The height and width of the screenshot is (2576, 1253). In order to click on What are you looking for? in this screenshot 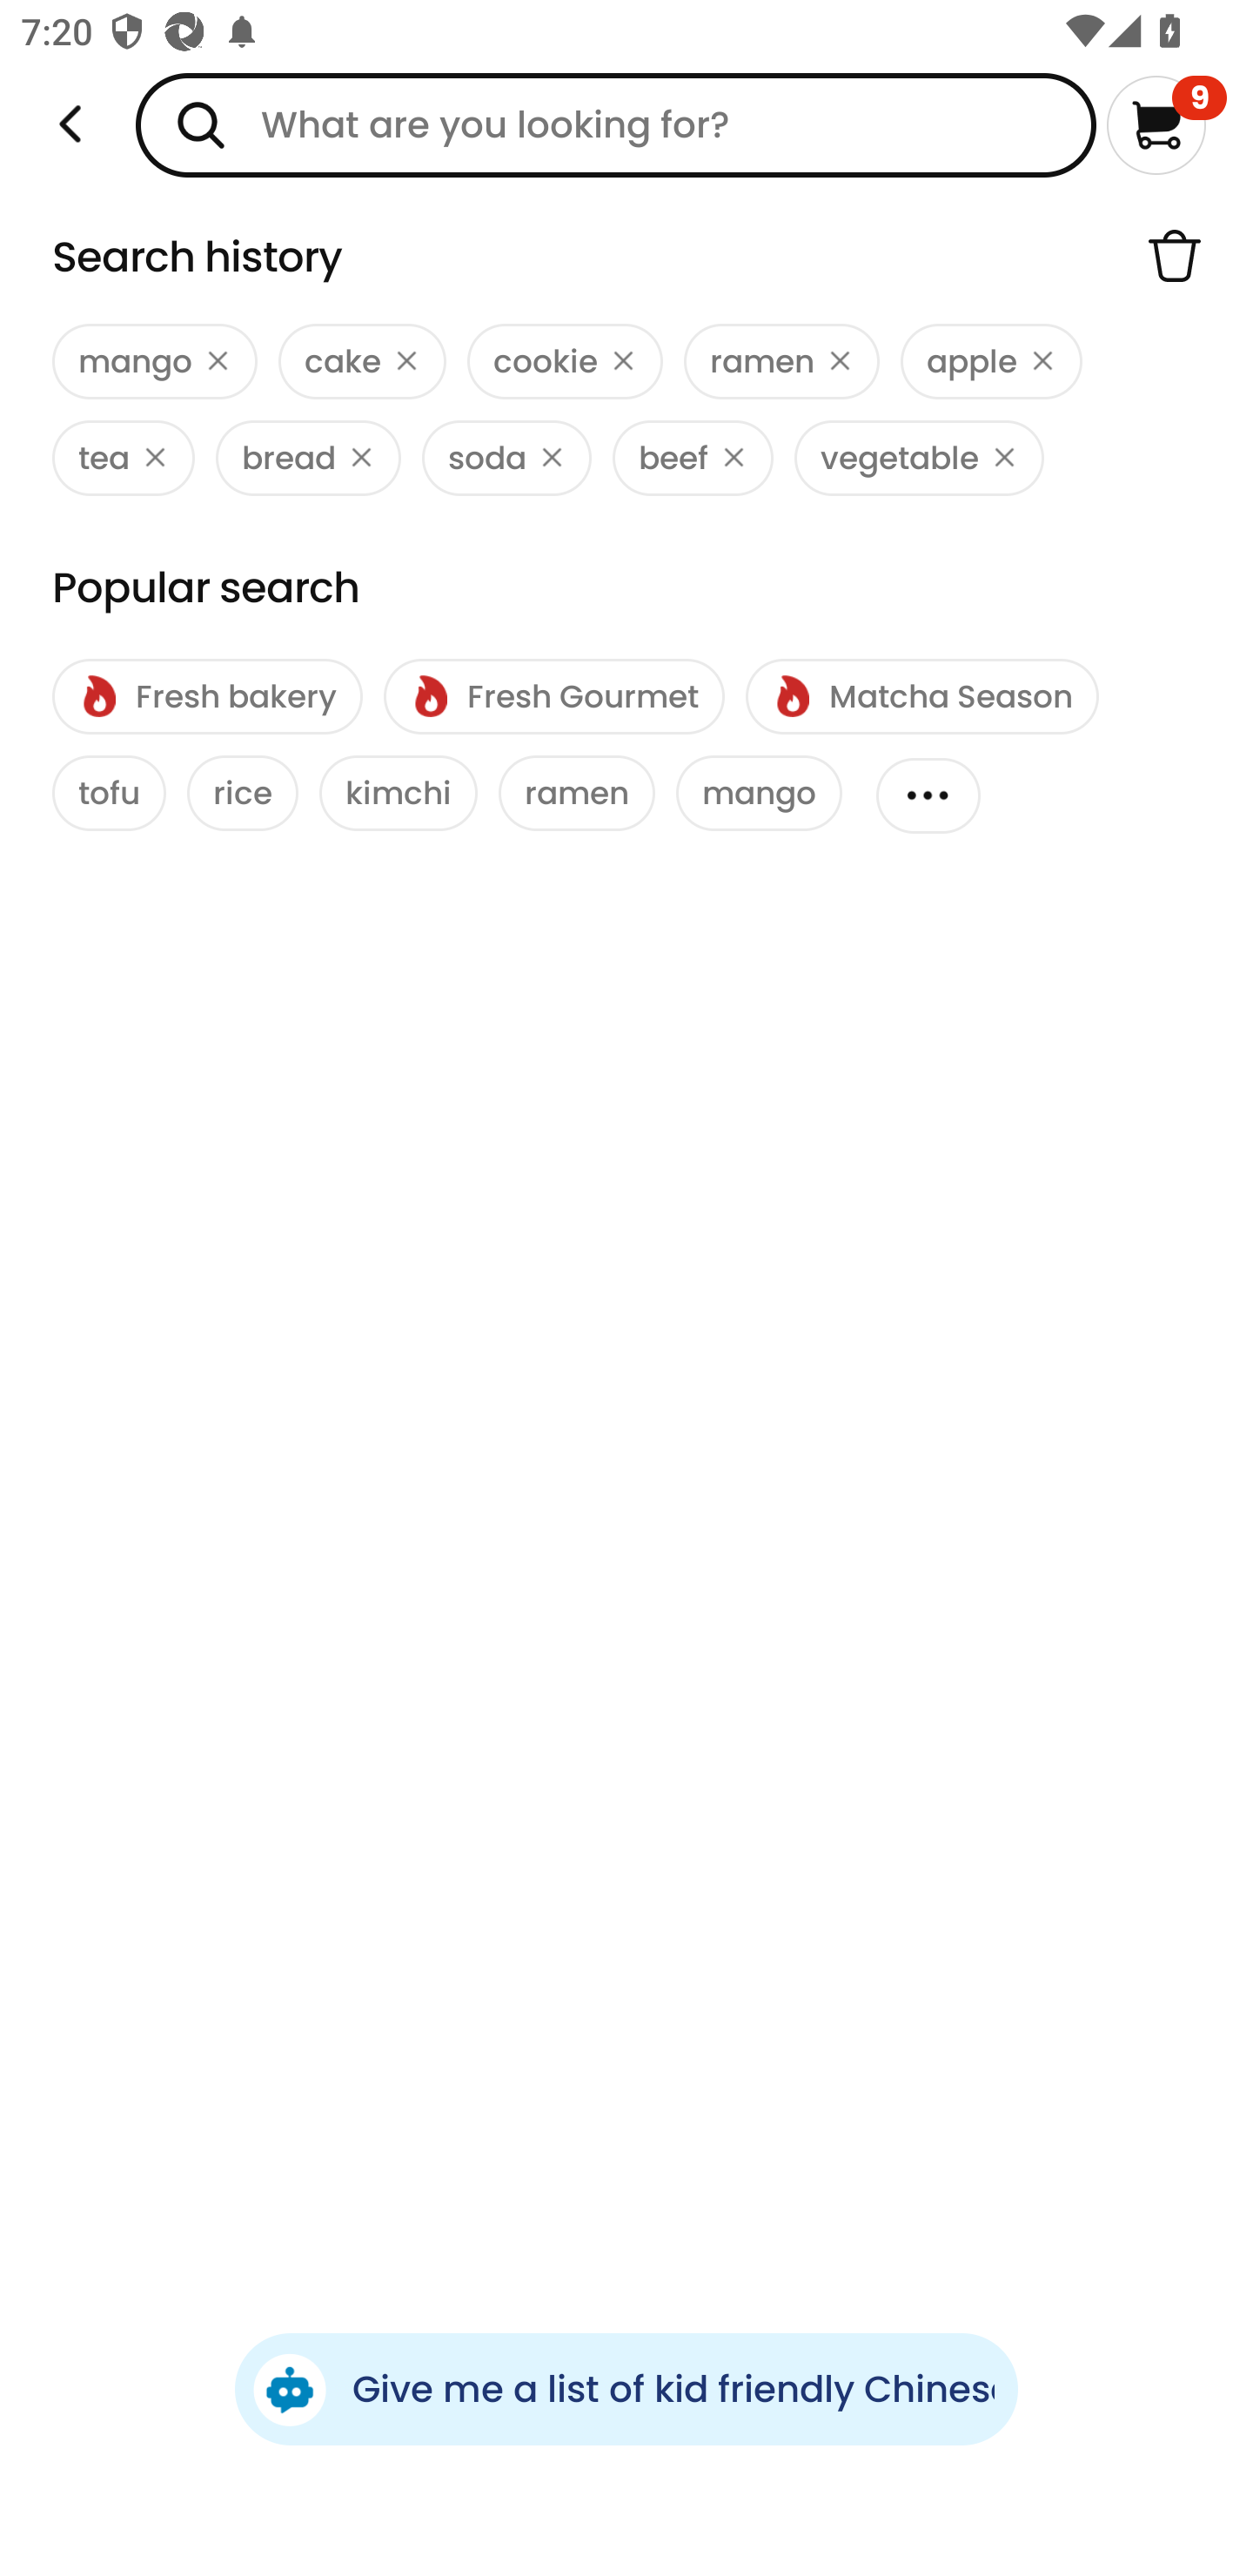, I will do `click(616, 124)`.